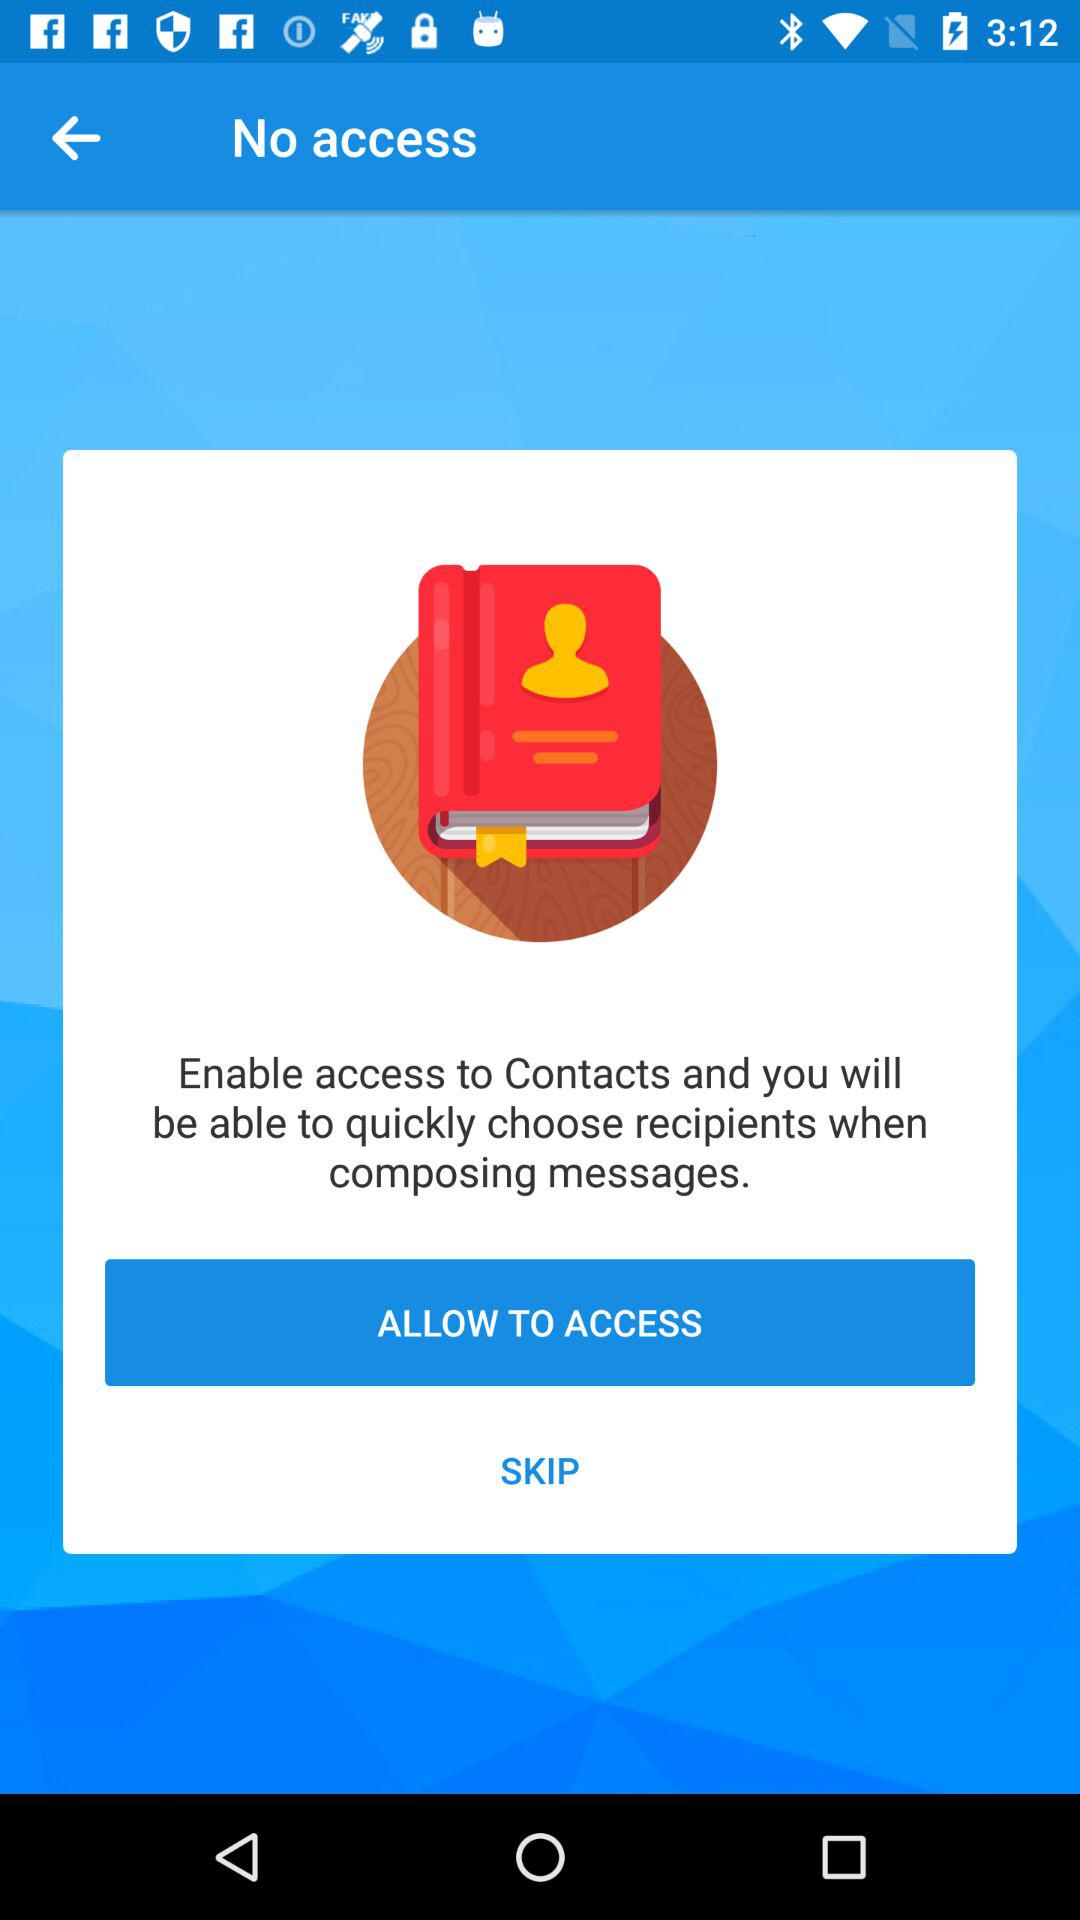 This screenshot has width=1080, height=1920. I want to click on turn off item to the left of the no access, so click(84, 136).